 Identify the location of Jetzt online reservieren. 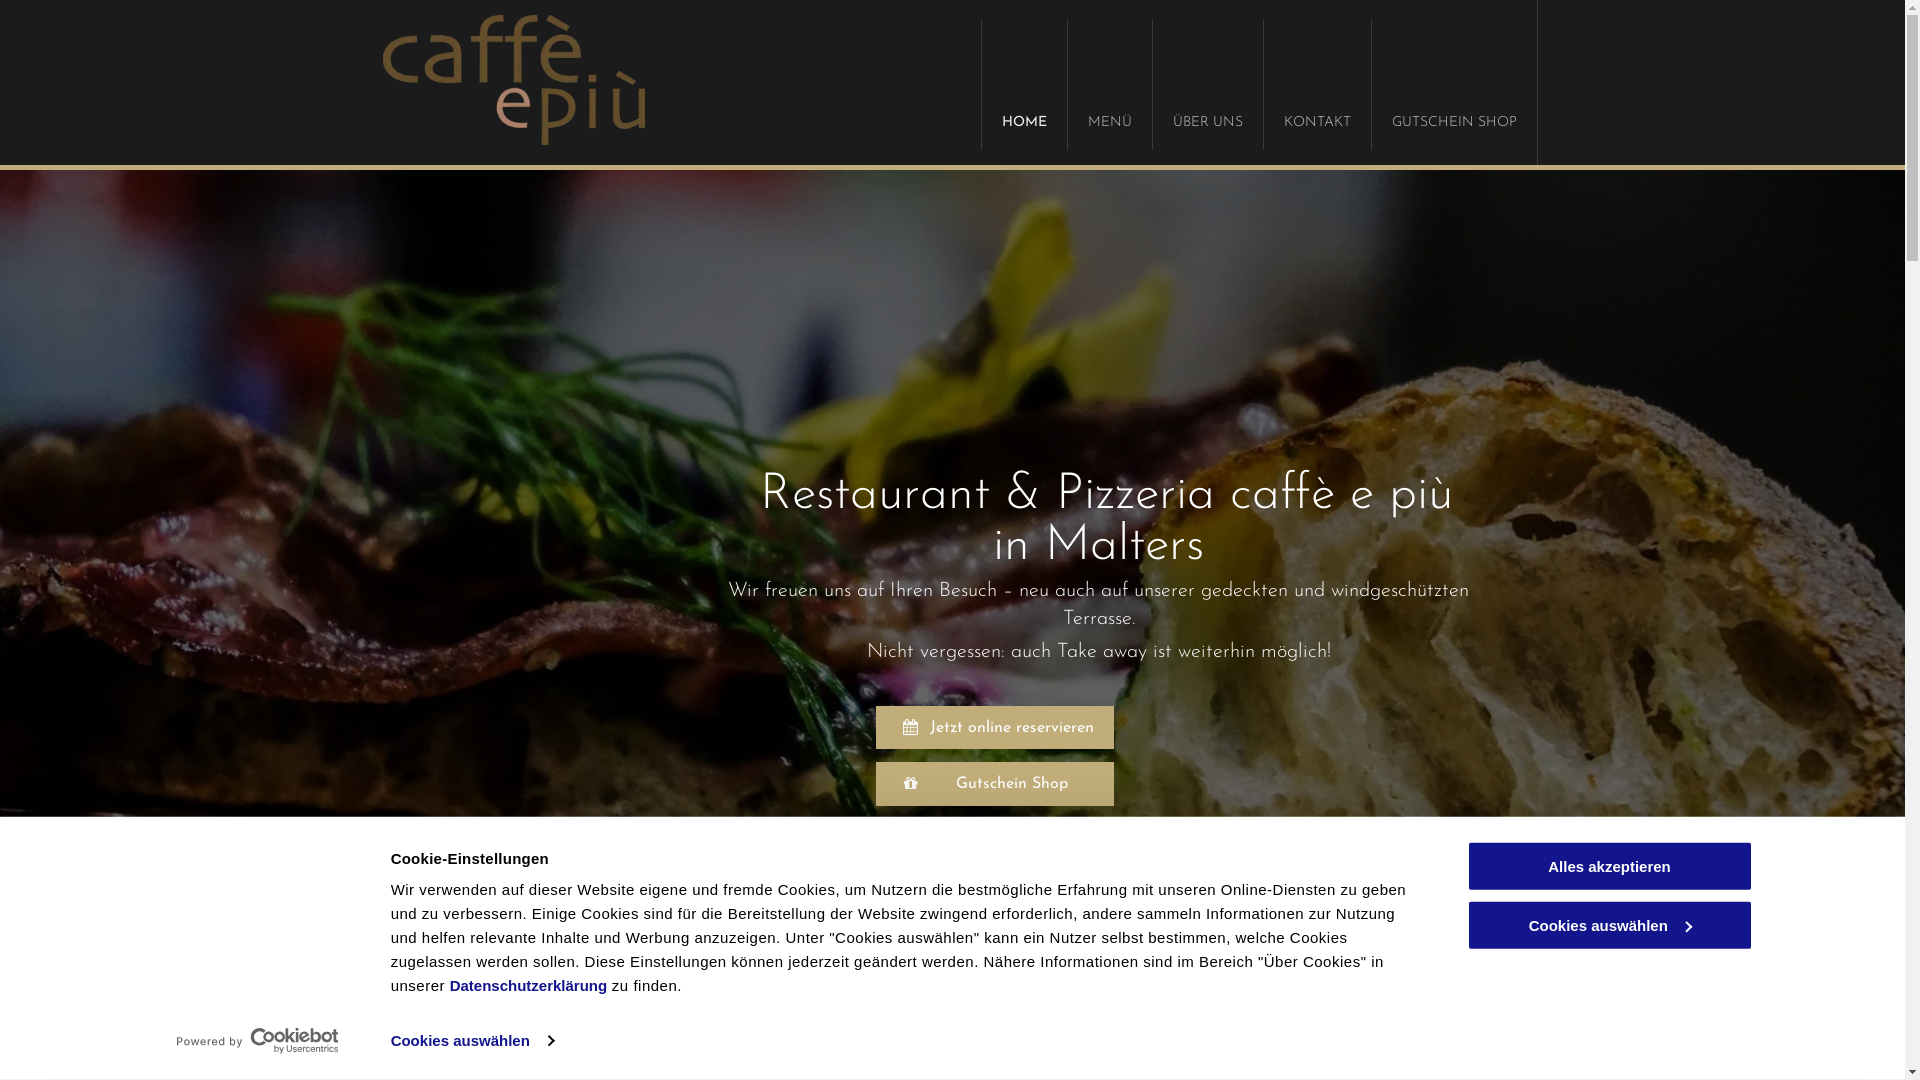
(995, 728).